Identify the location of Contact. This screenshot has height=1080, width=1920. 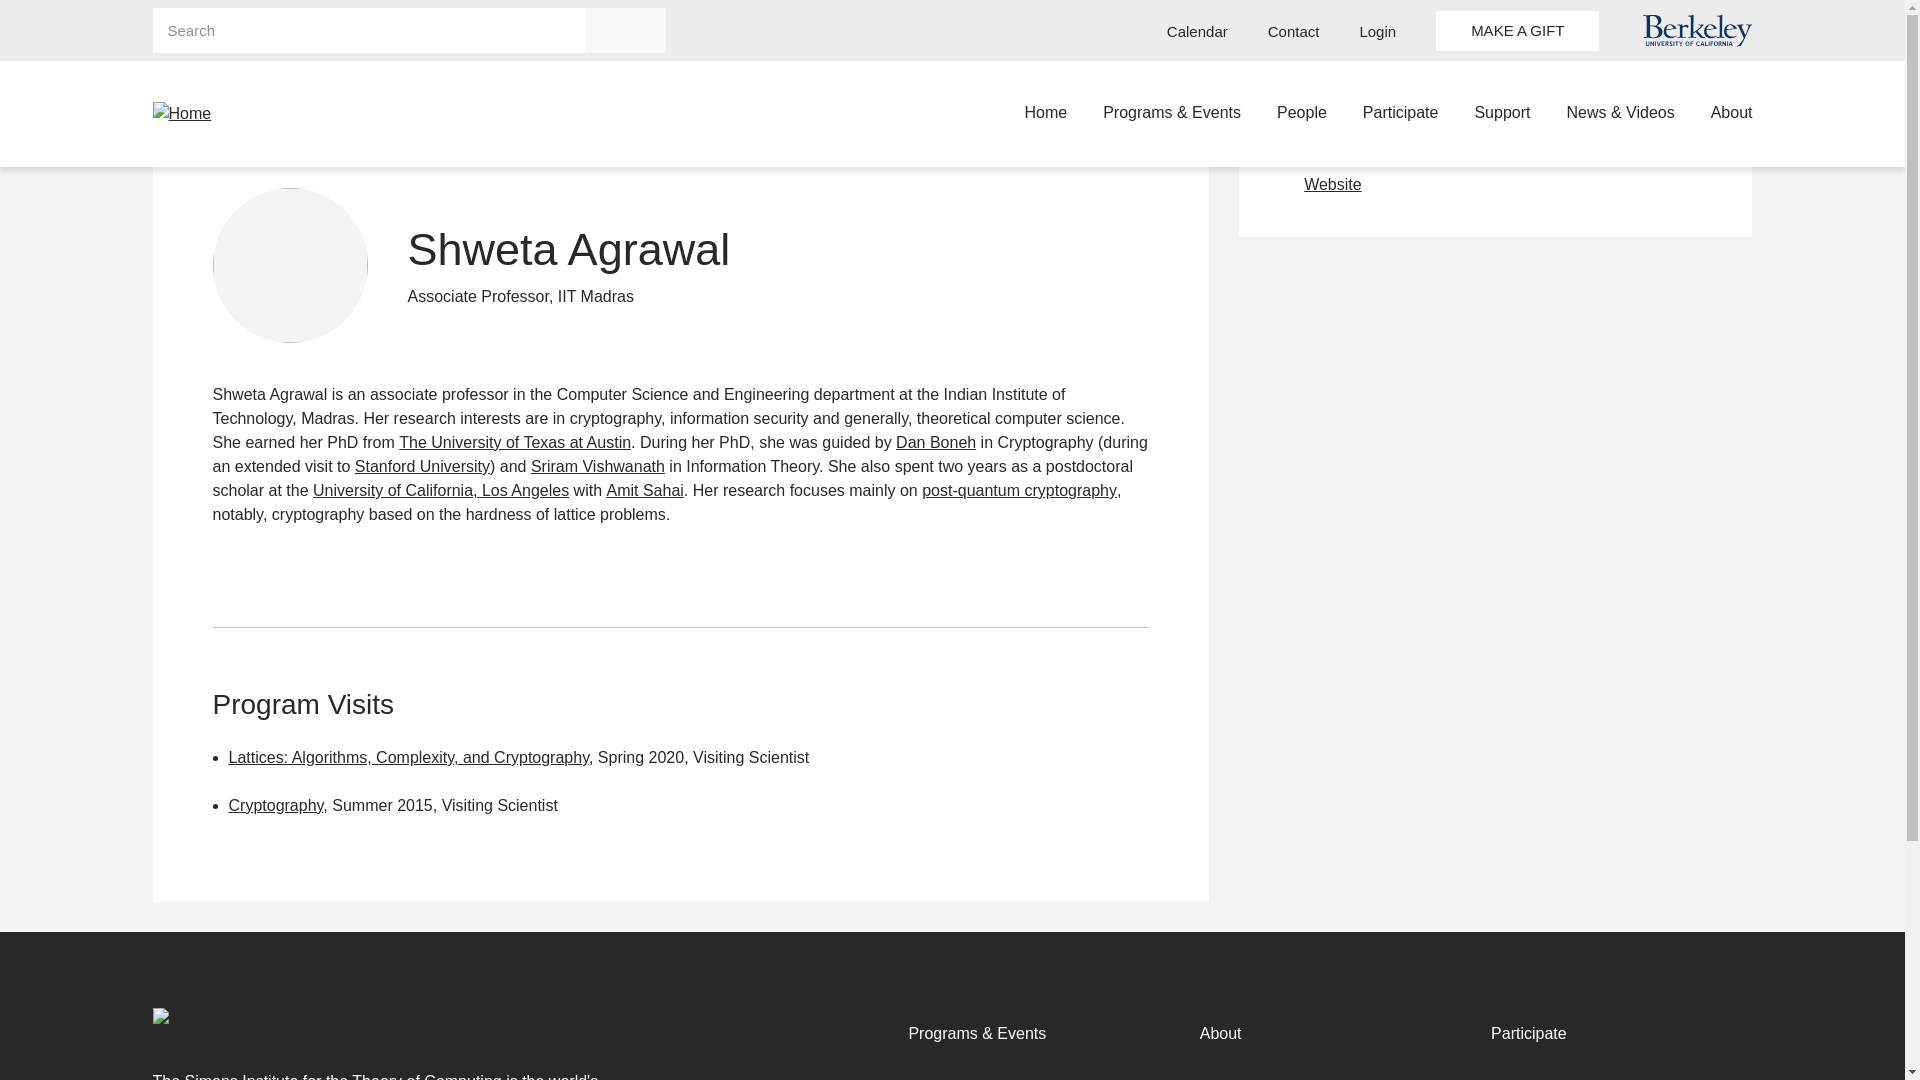
(1294, 32).